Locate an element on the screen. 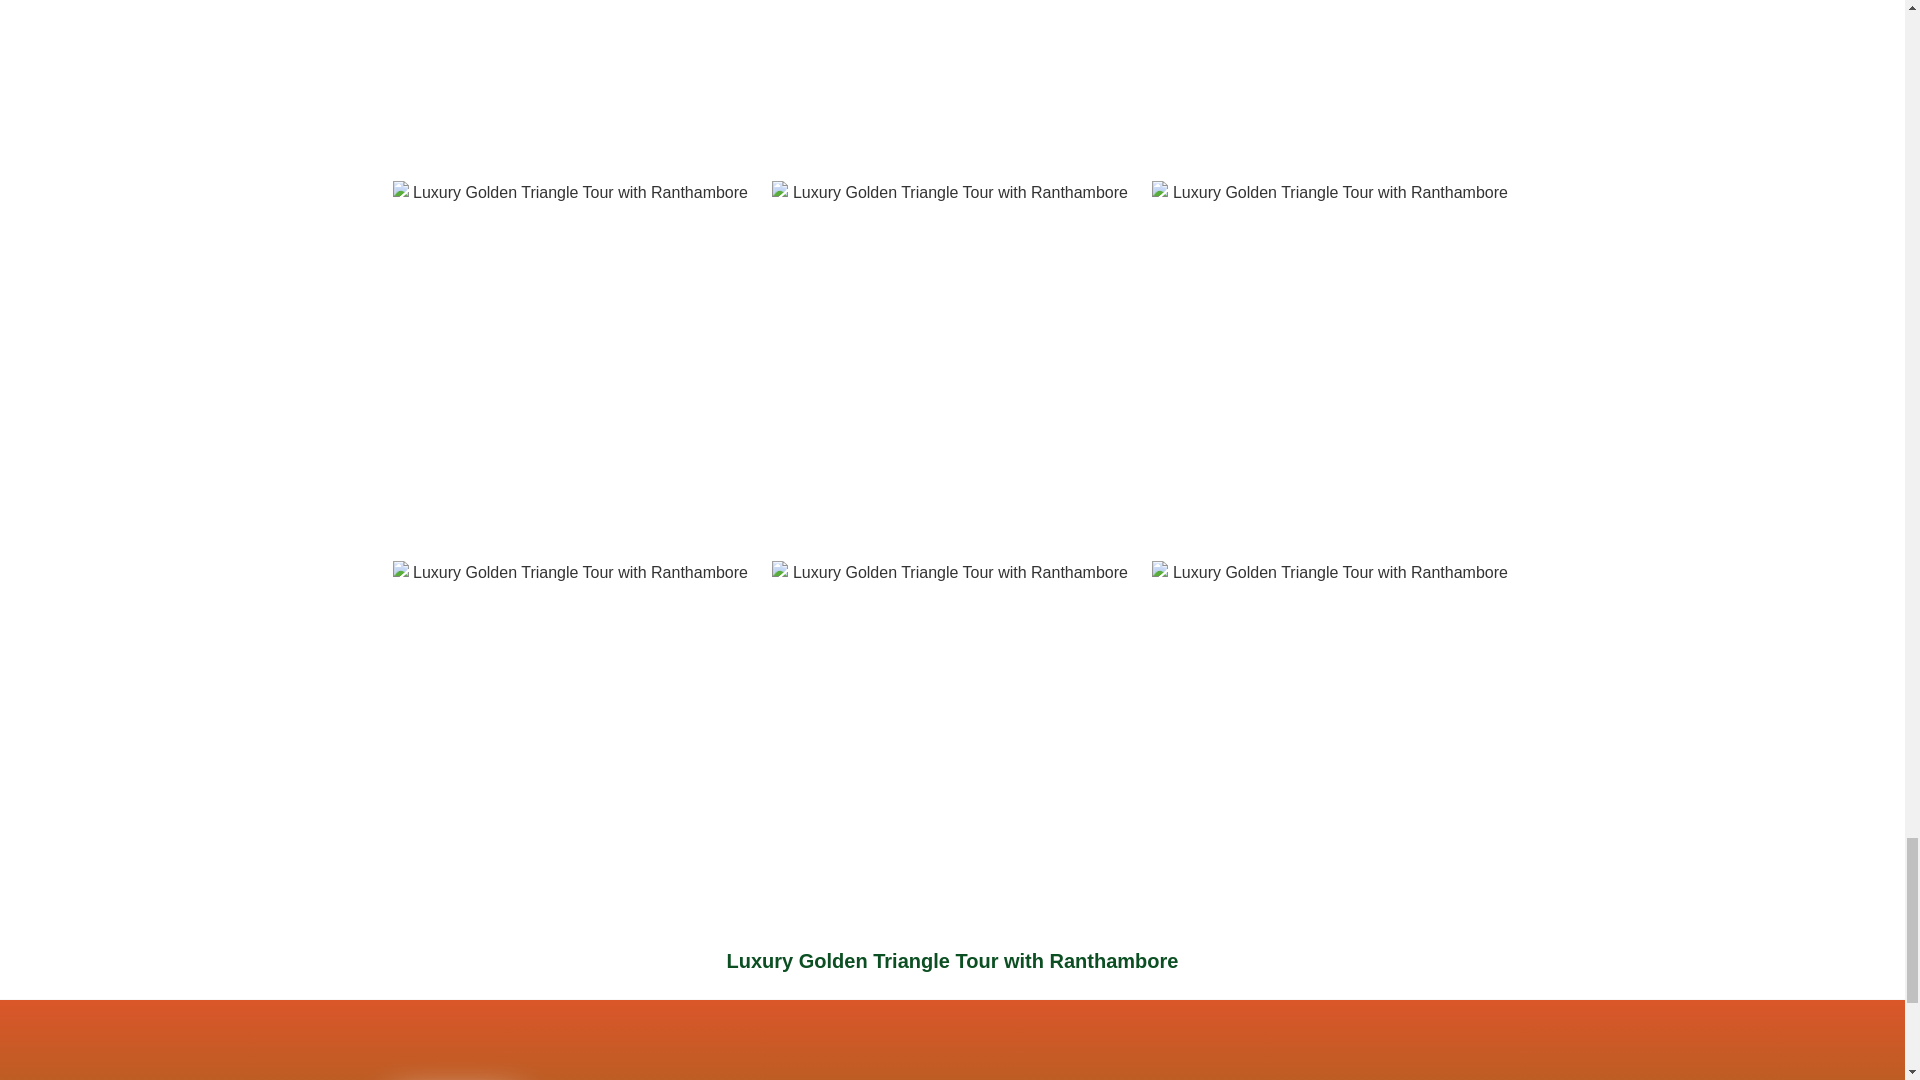 The image size is (1920, 1080). Luxury Golden Triangle Tour with Ranthambore is located at coordinates (952, 81).